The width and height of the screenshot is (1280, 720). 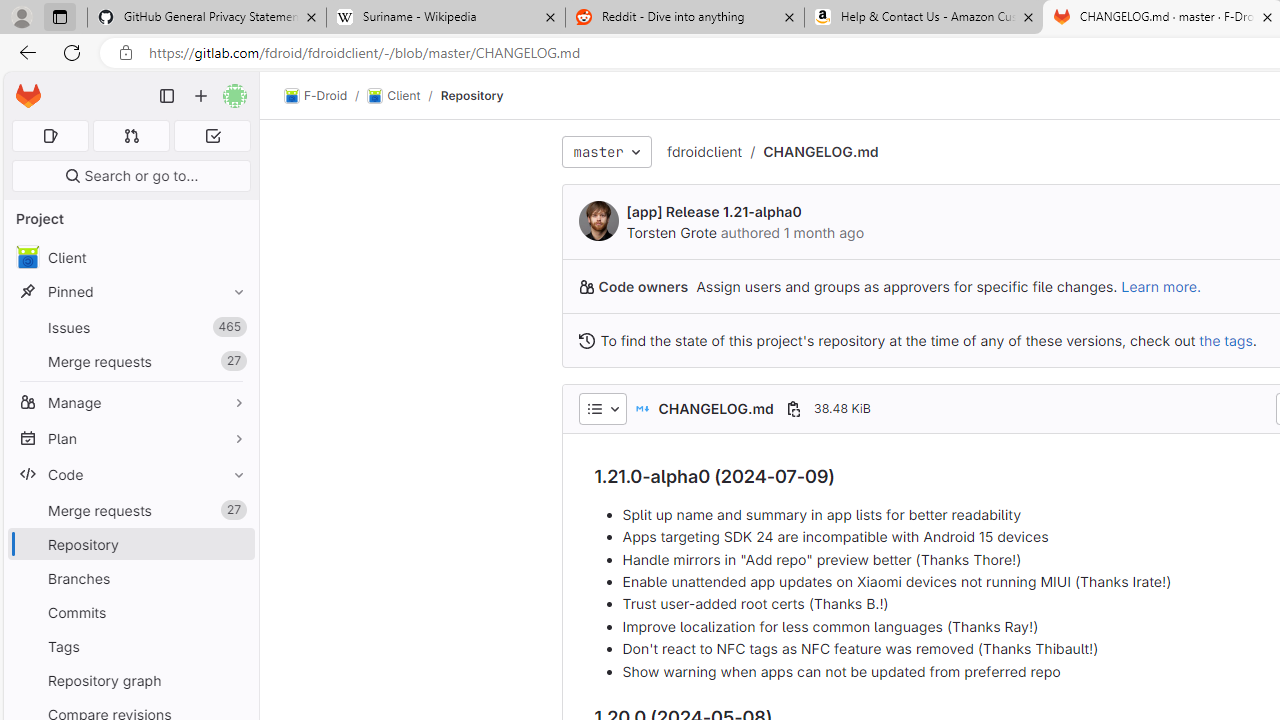 I want to click on CHANGELOG.md, so click(x=820, y=151).